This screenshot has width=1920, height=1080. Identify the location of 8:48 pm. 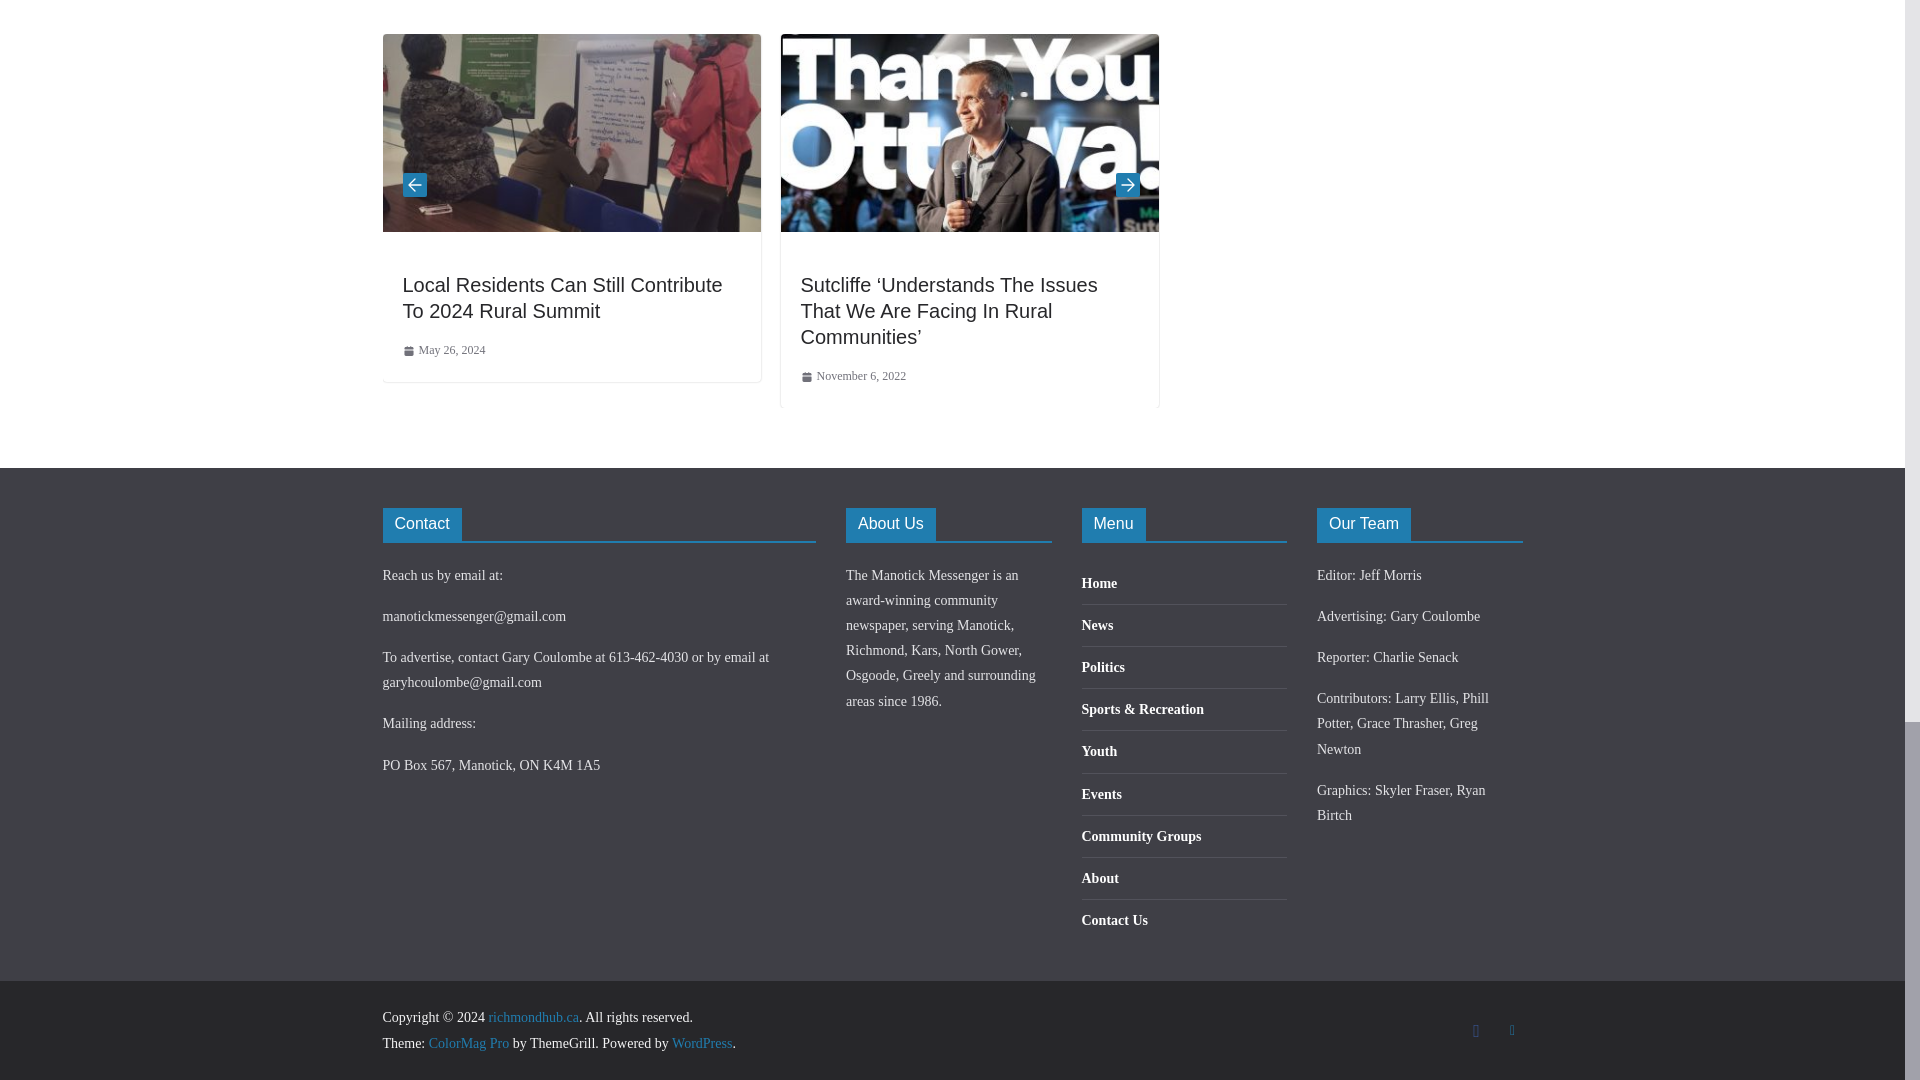
(443, 350).